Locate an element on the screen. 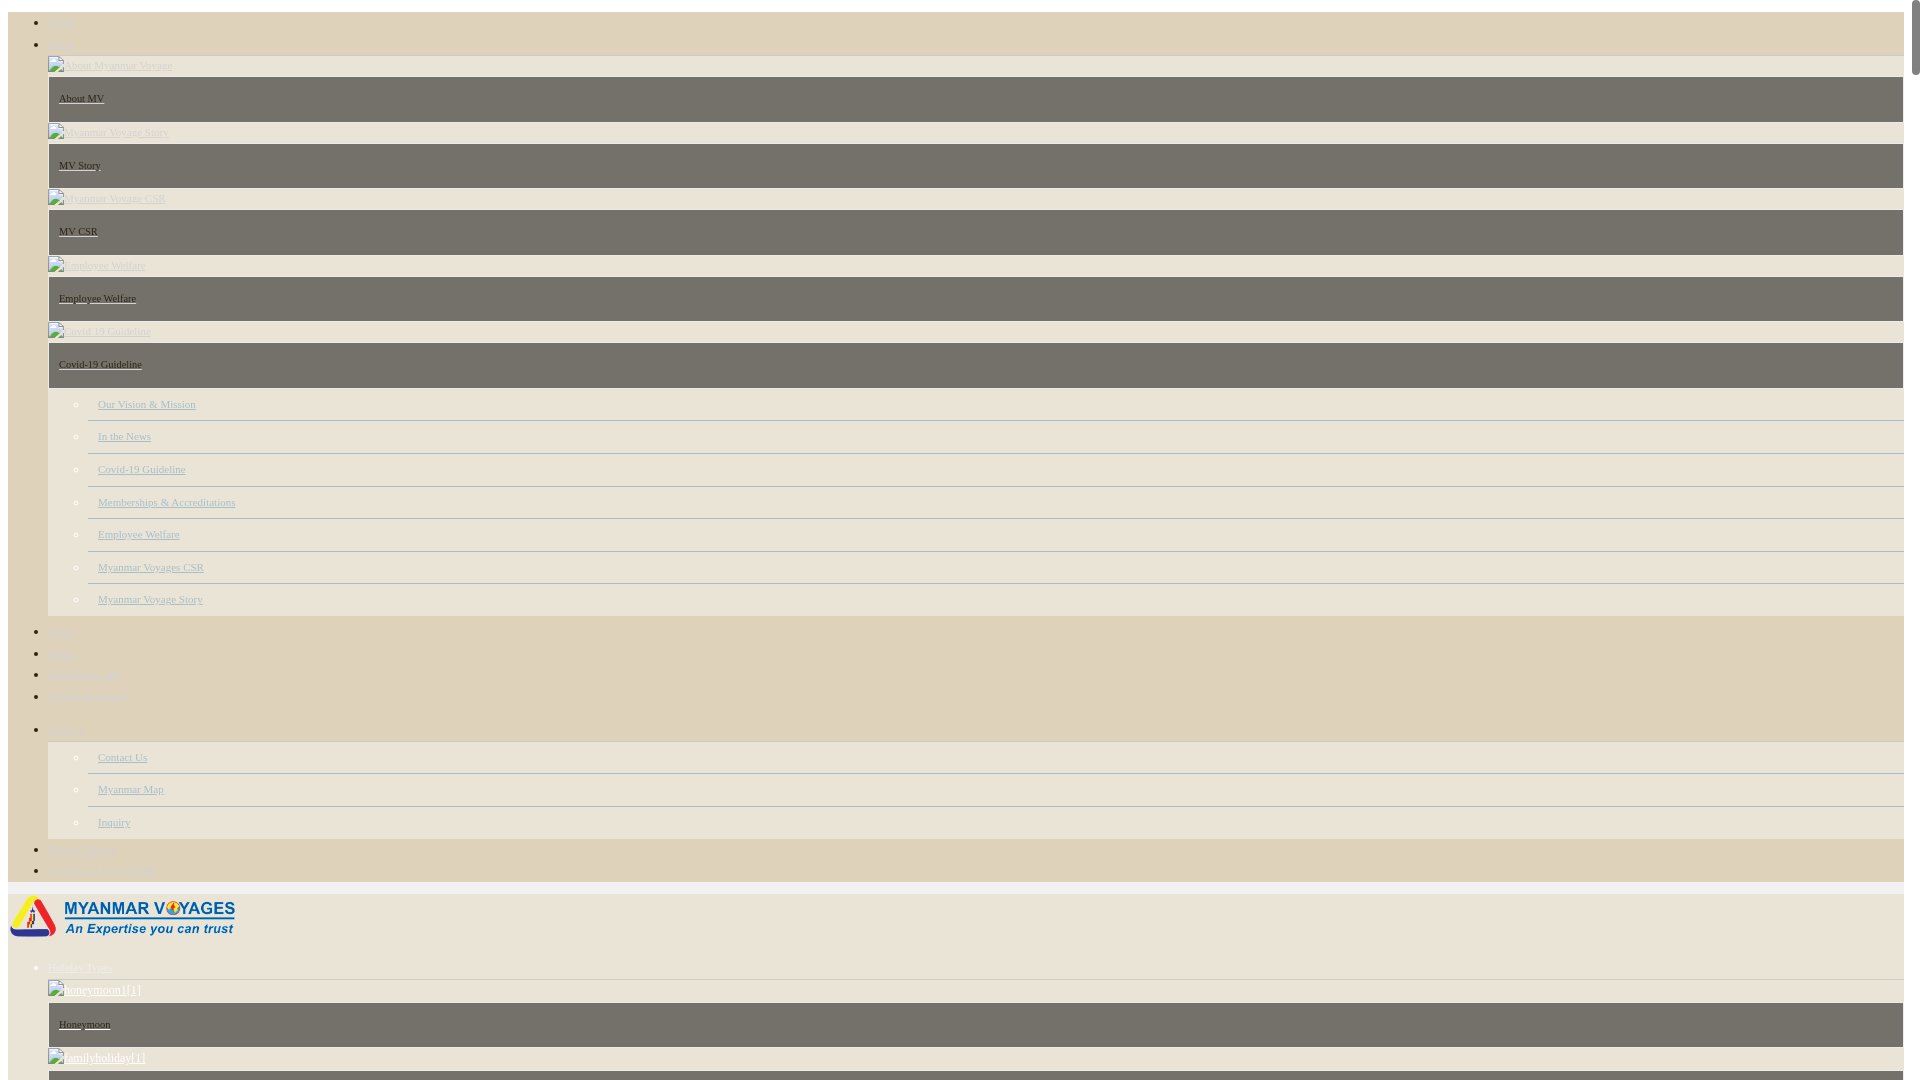 This screenshot has width=1920, height=1080. Contact is located at coordinates (65, 728).